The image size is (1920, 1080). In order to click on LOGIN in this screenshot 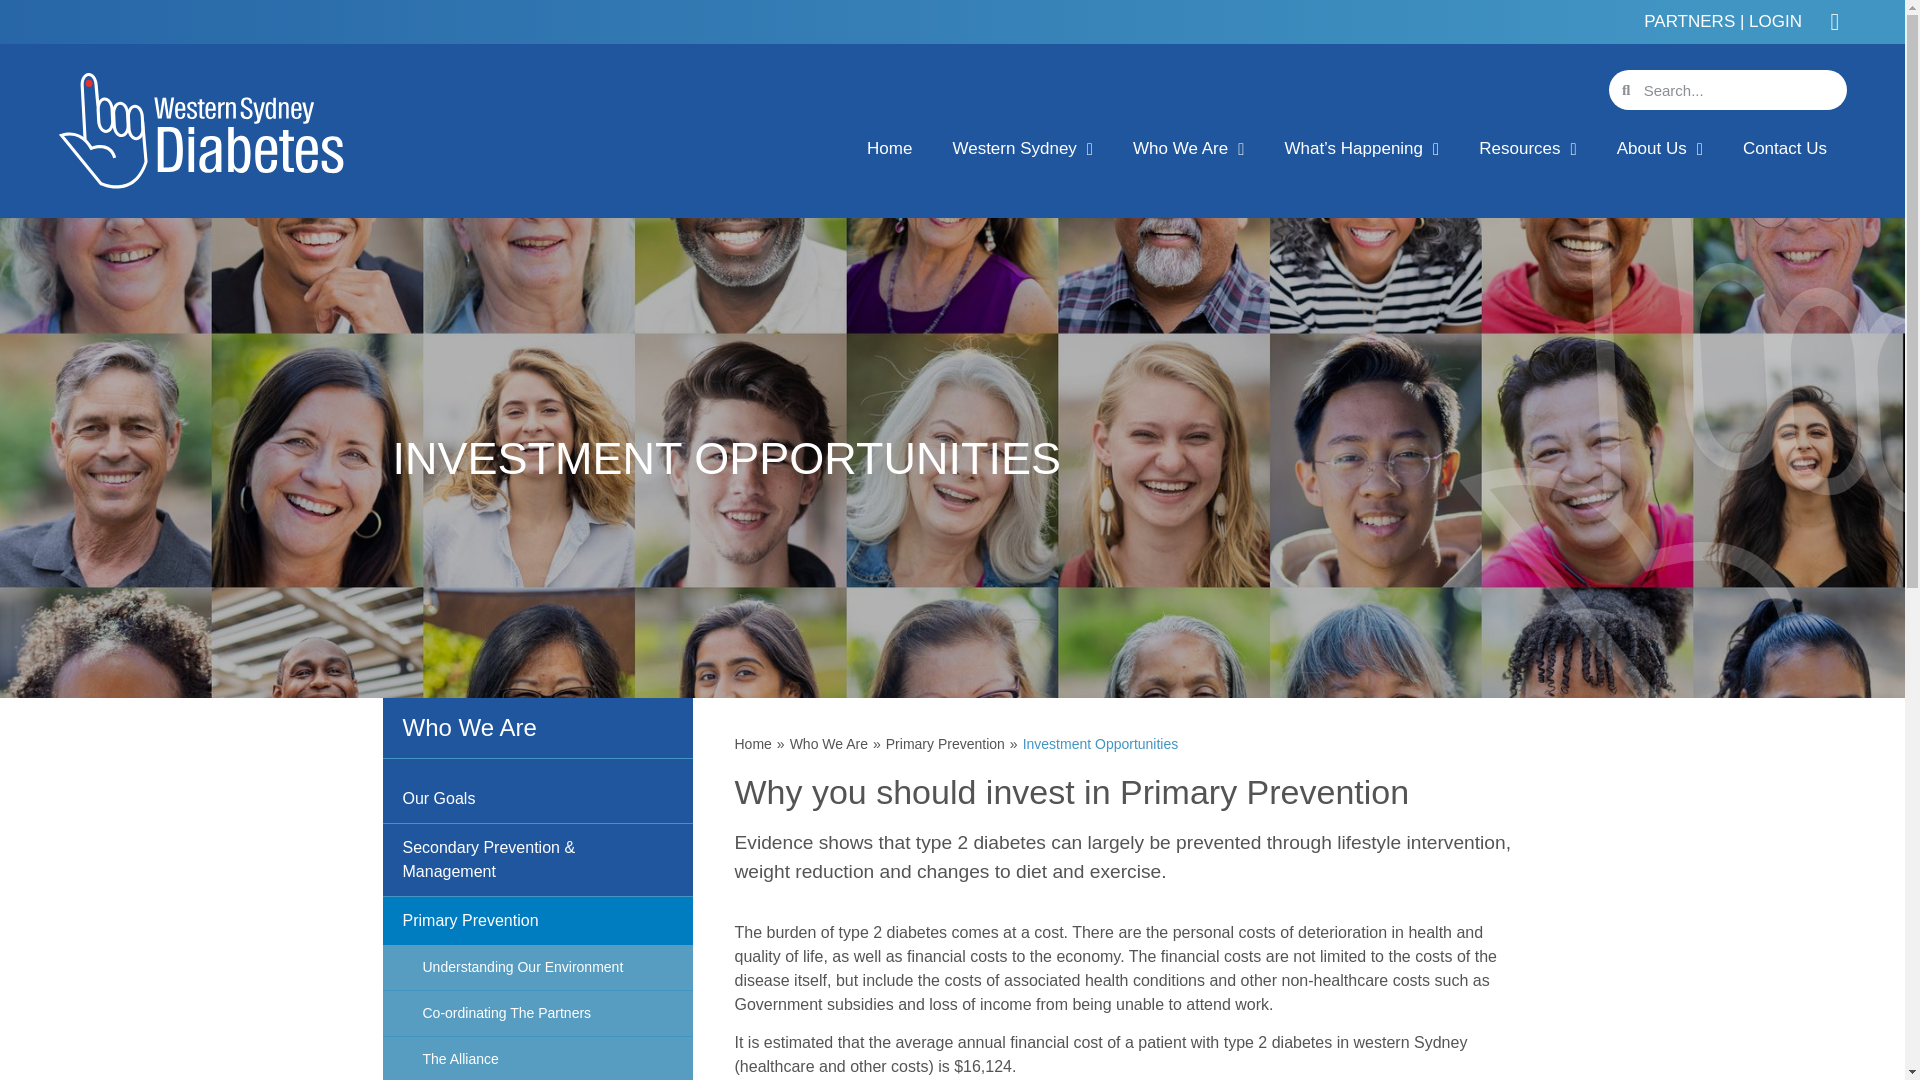, I will do `click(1776, 21)`.